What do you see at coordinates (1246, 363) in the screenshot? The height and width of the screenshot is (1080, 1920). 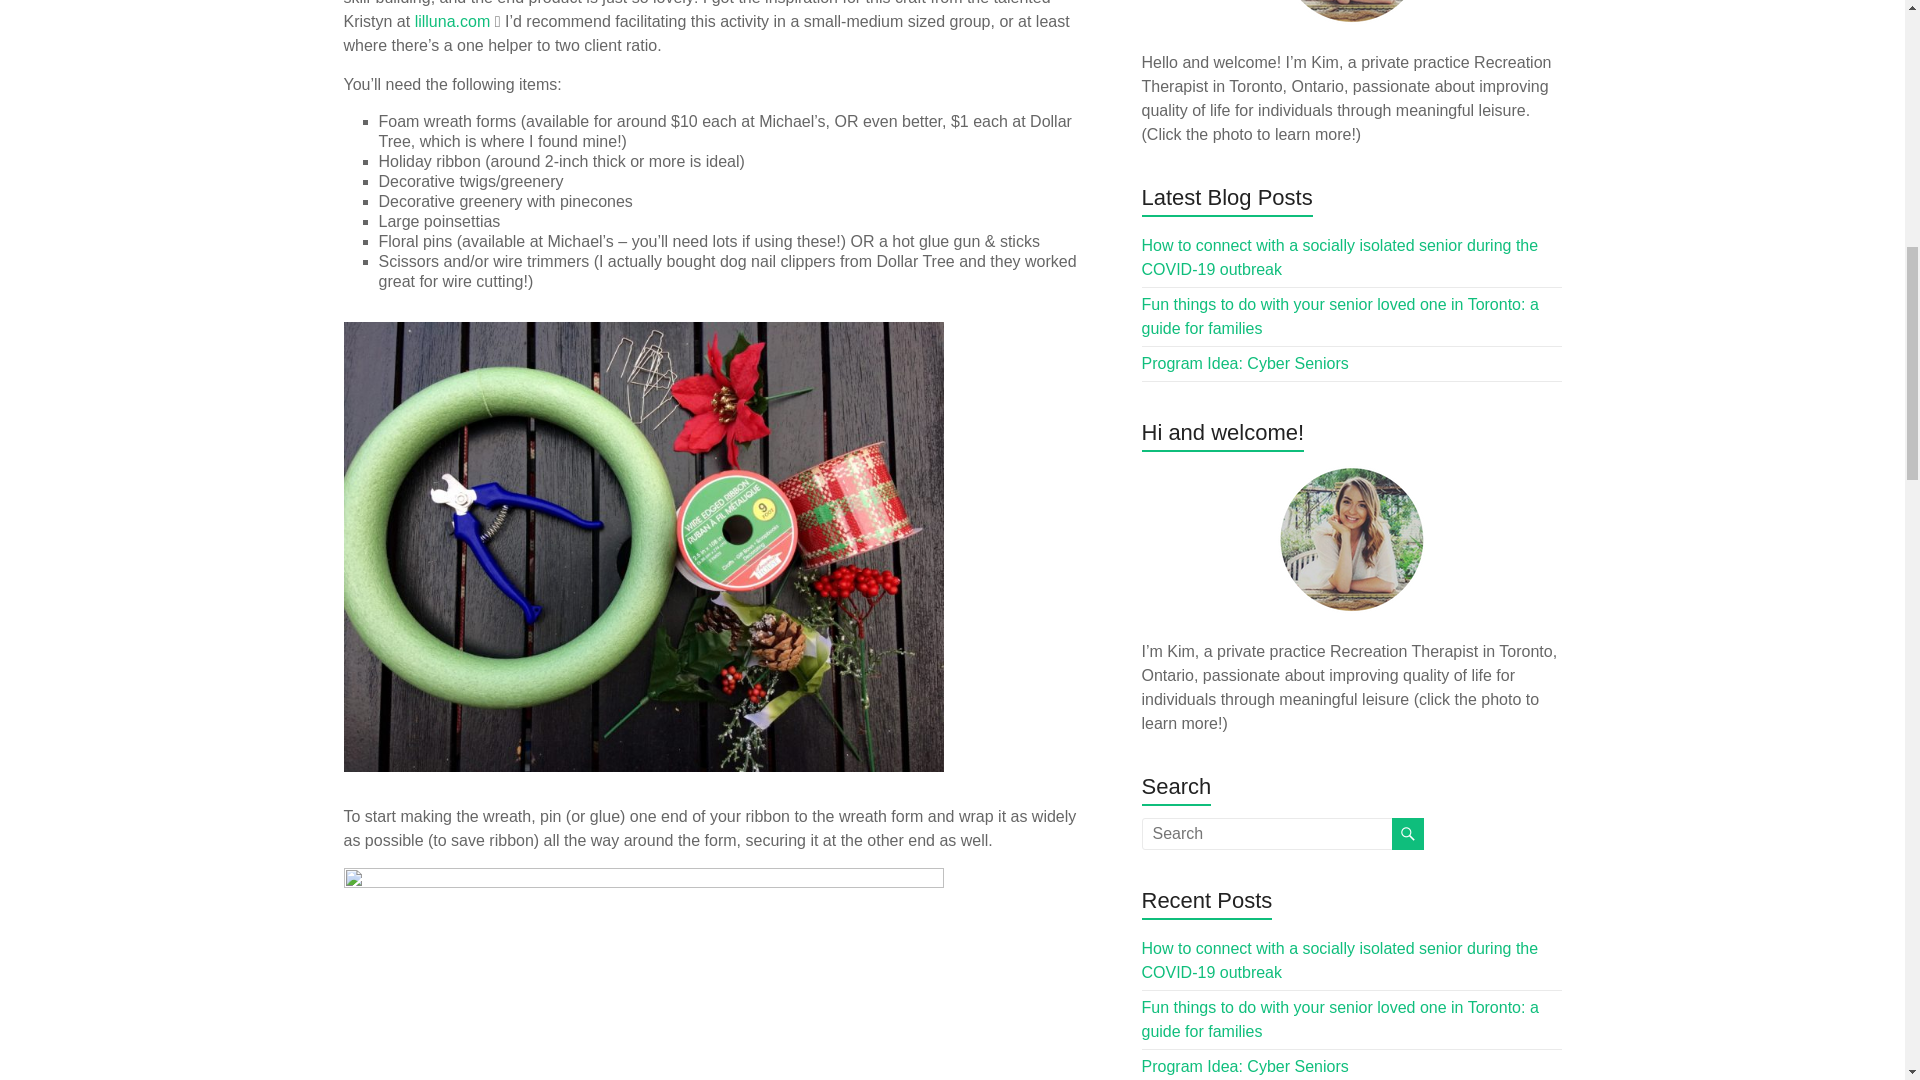 I see `Program Idea: Cyber Seniors` at bounding box center [1246, 363].